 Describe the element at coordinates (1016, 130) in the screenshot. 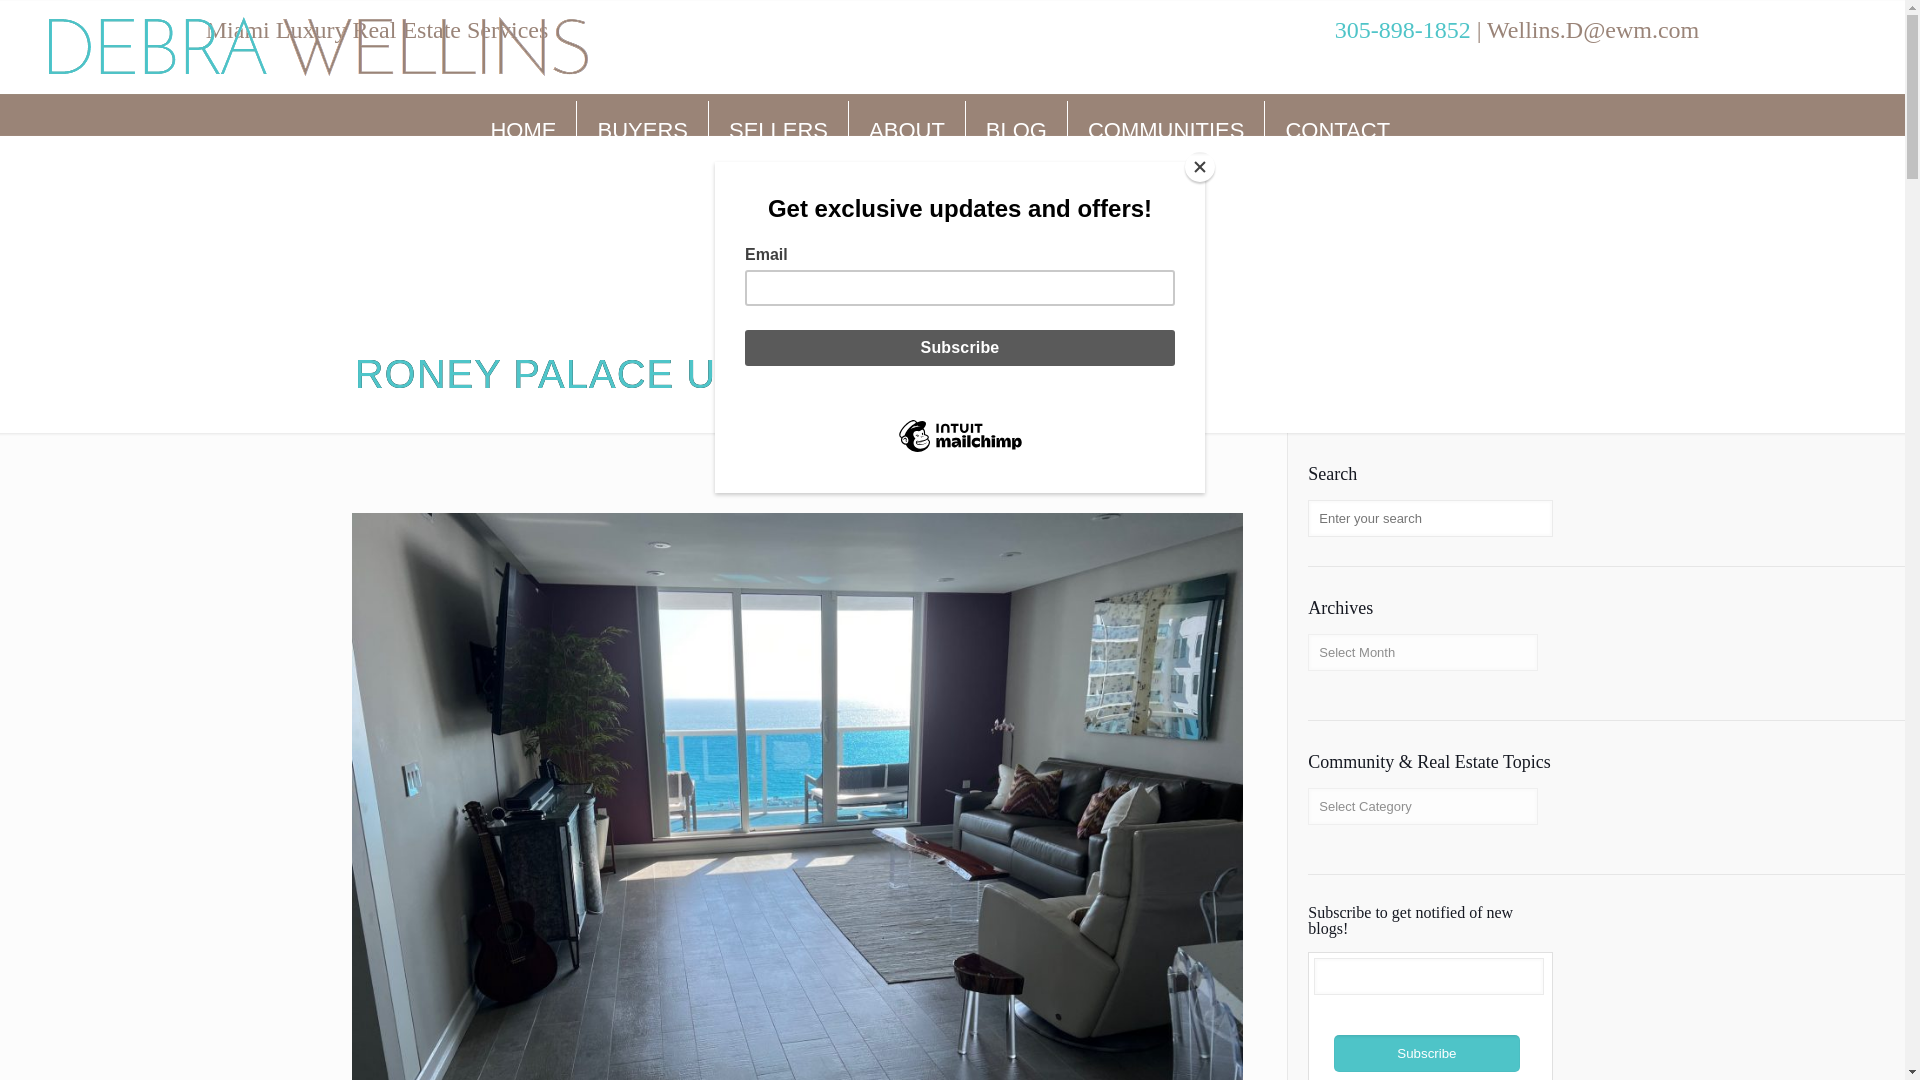

I see `BLOG` at that location.